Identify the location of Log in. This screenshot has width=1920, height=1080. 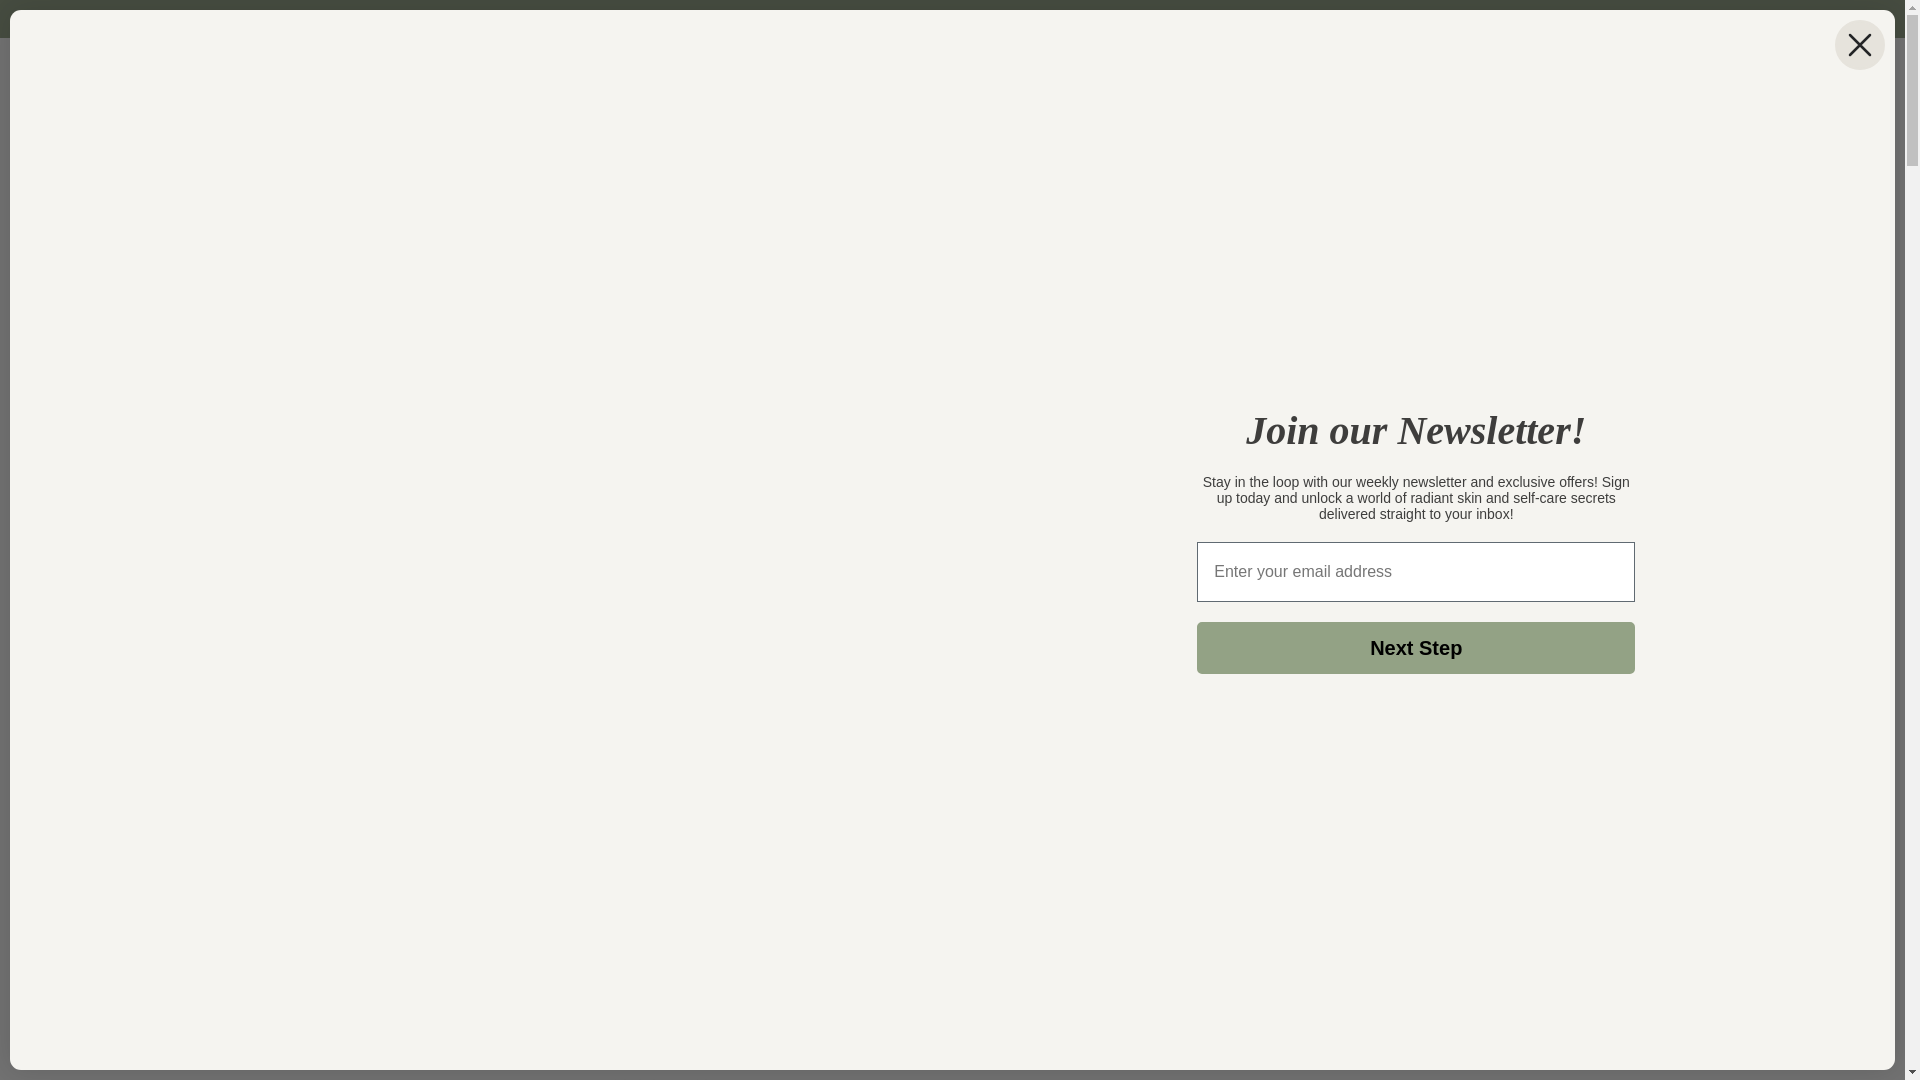
(1640, 80).